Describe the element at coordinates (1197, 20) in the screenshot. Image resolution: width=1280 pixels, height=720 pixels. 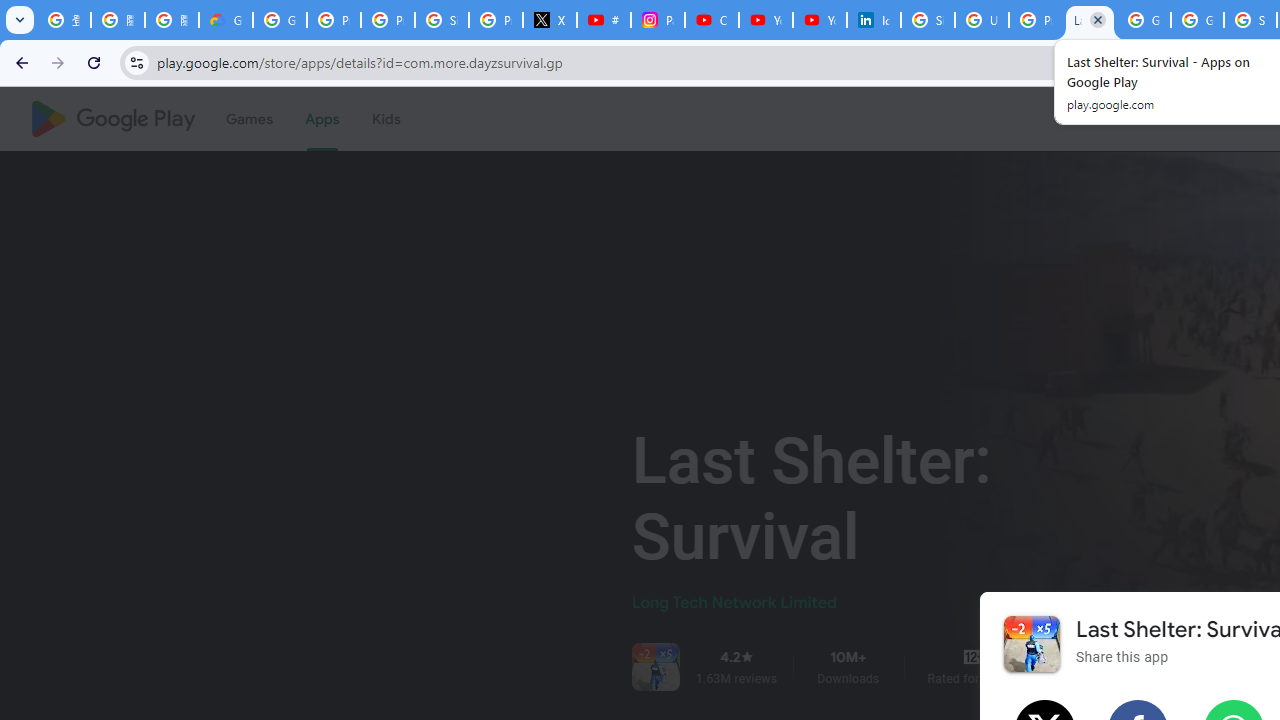
I see `Google Workspace - Specific Terms` at that location.